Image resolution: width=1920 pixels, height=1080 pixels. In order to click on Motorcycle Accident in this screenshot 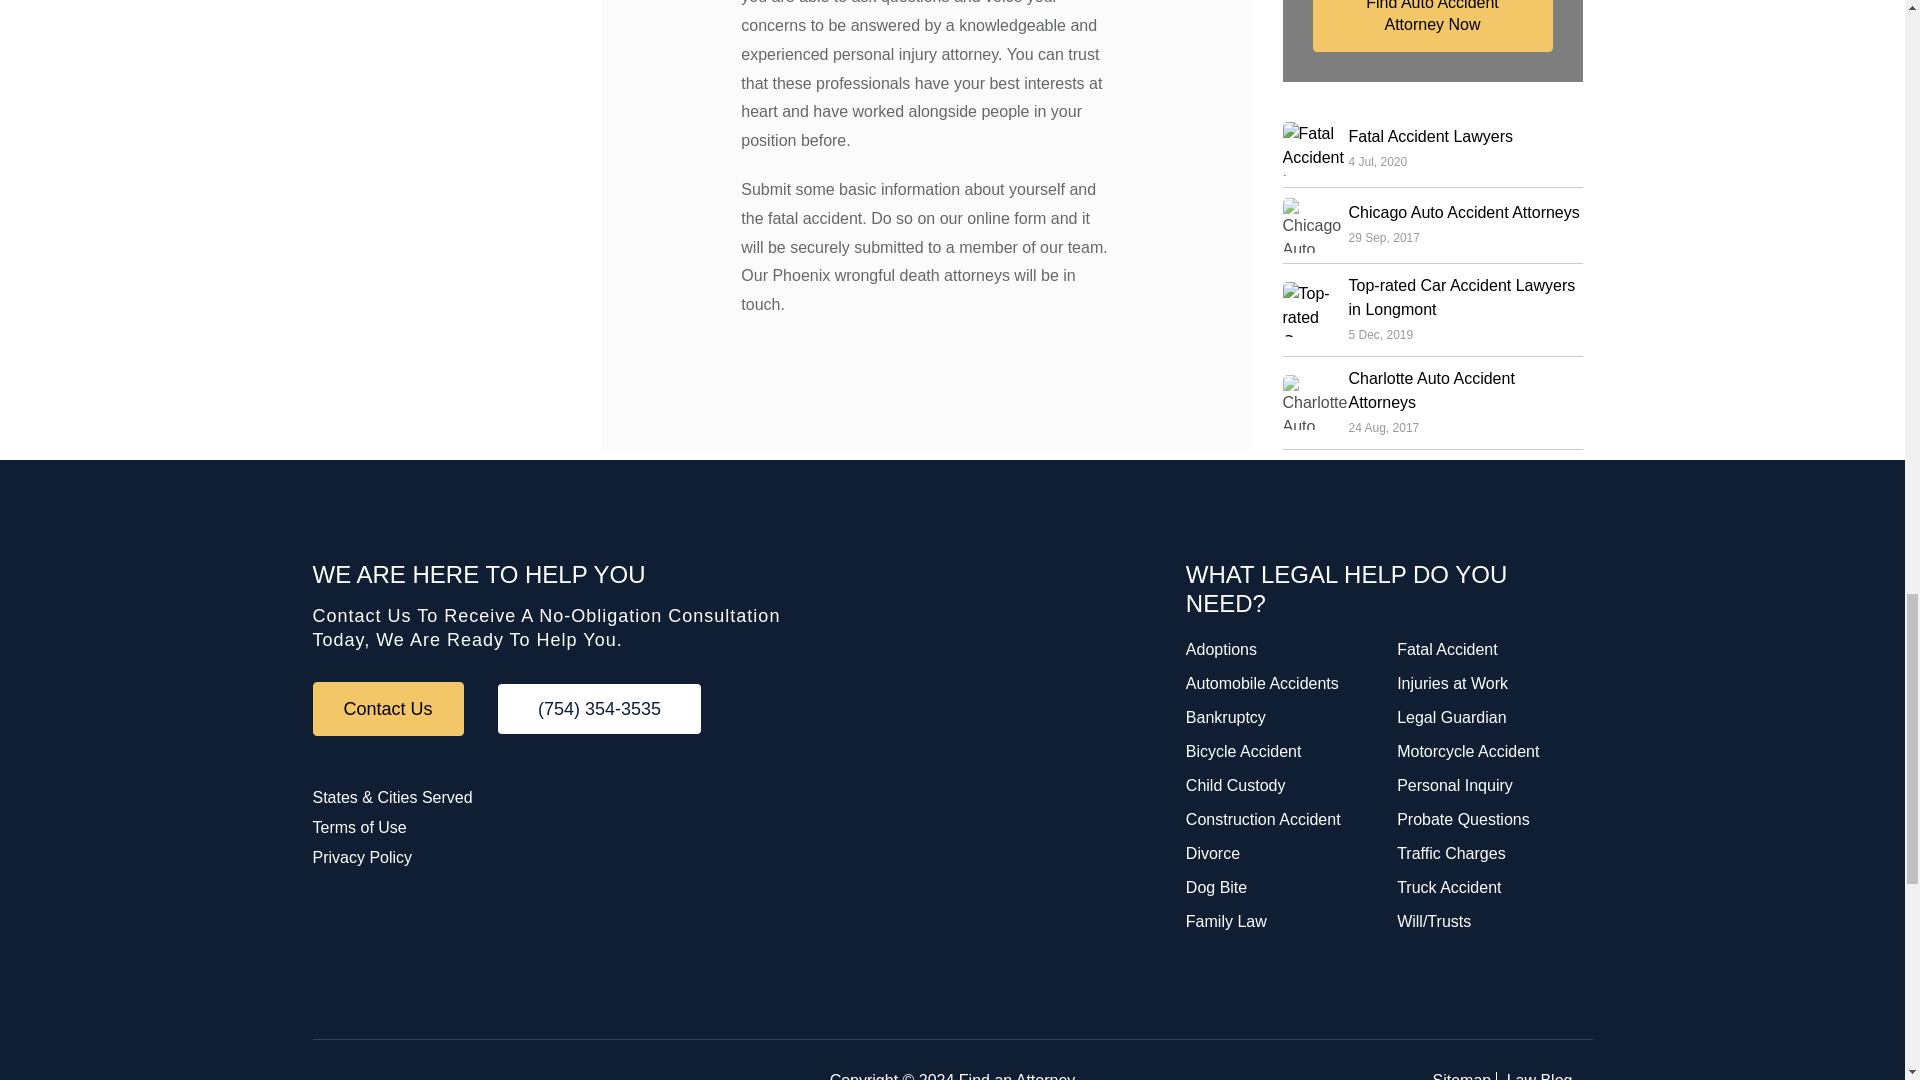, I will do `click(1468, 752)`.